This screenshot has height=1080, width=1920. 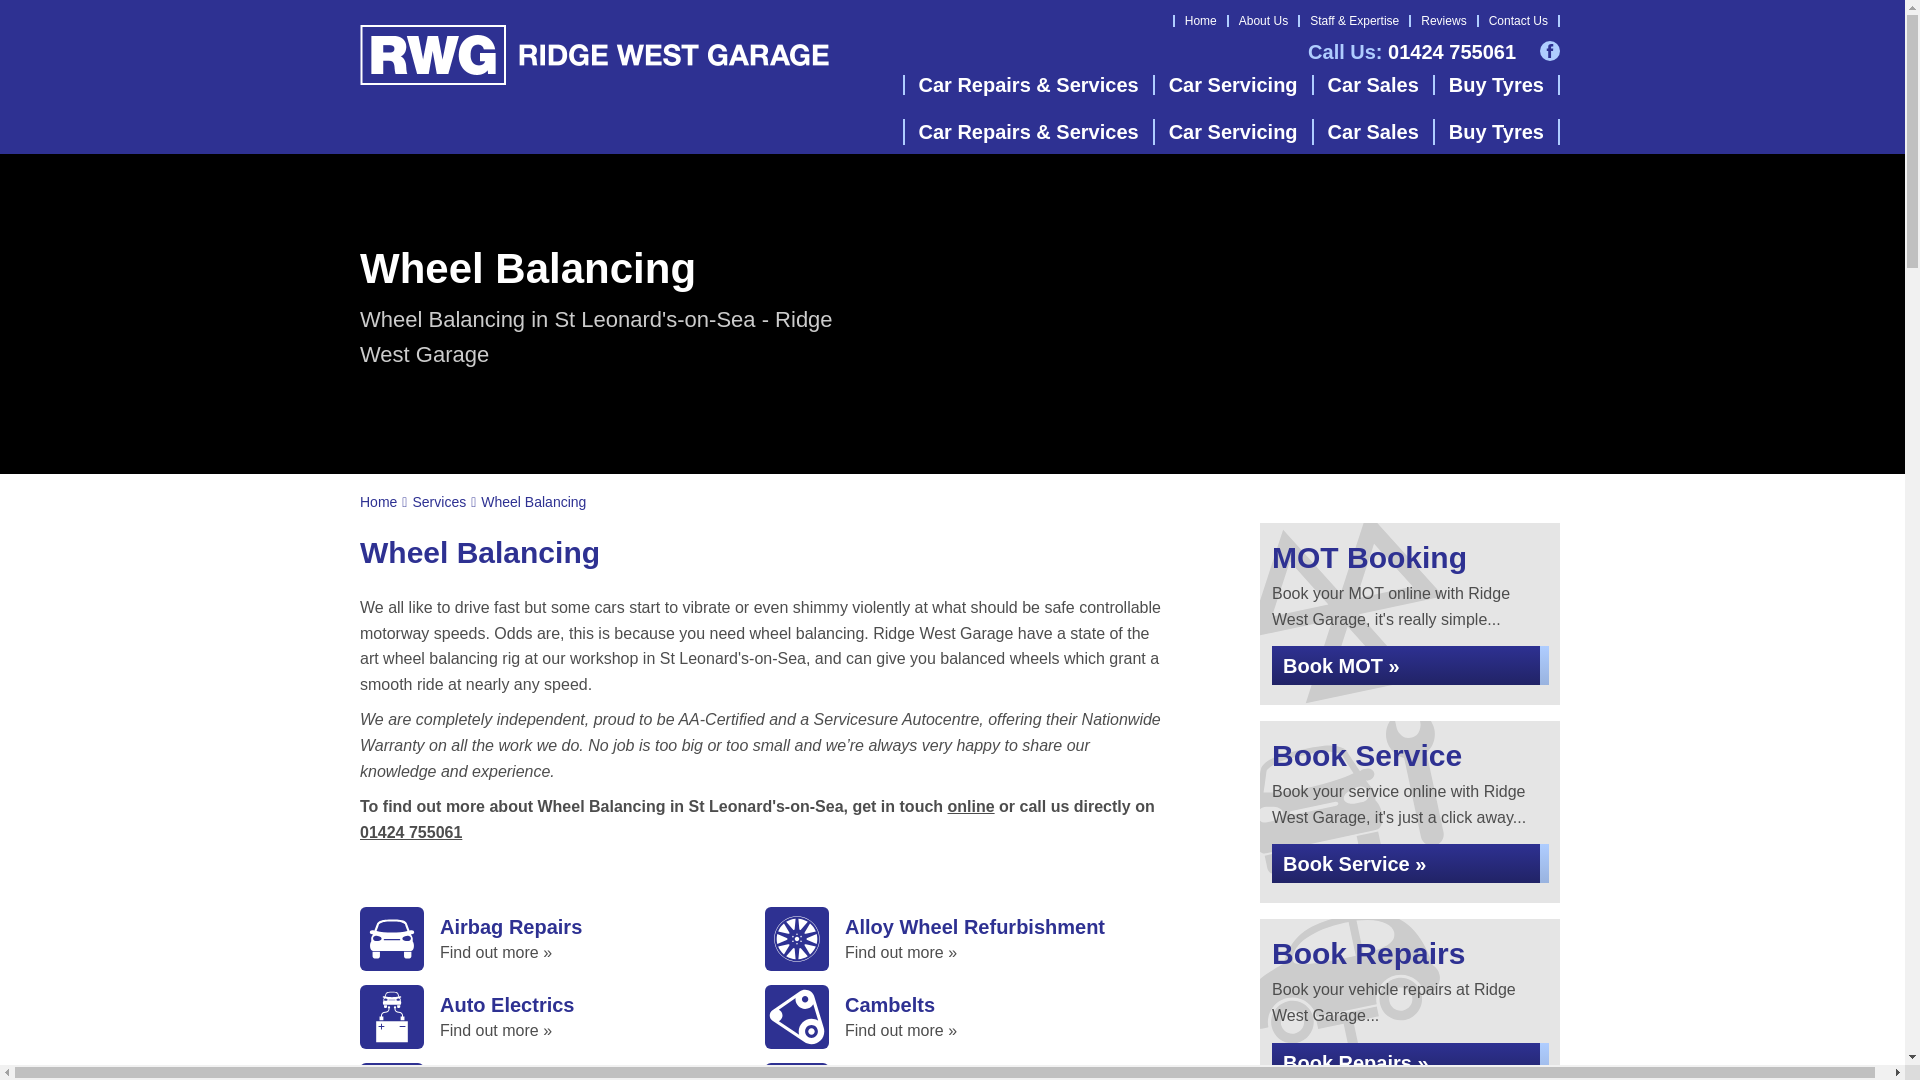 What do you see at coordinates (1234, 84) in the screenshot?
I see `Car Servicing` at bounding box center [1234, 84].